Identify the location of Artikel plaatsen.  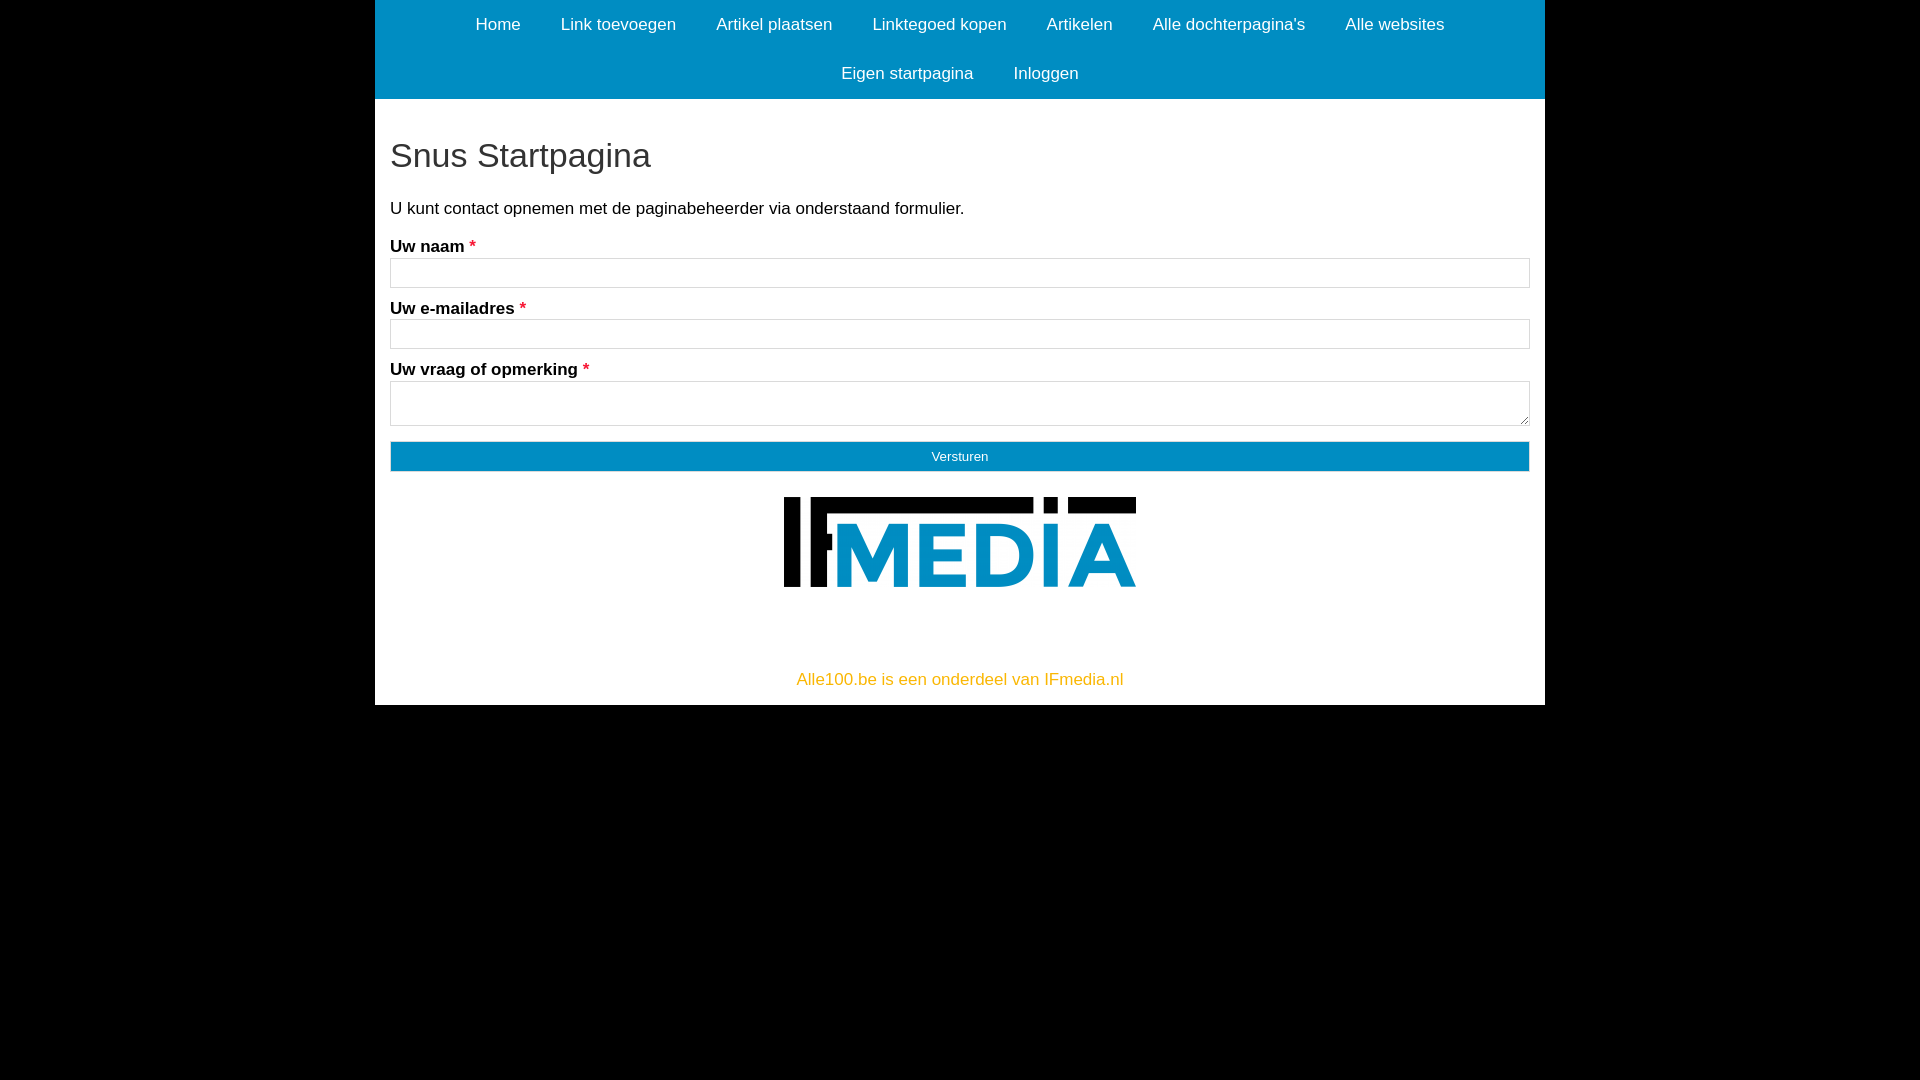
(774, 24).